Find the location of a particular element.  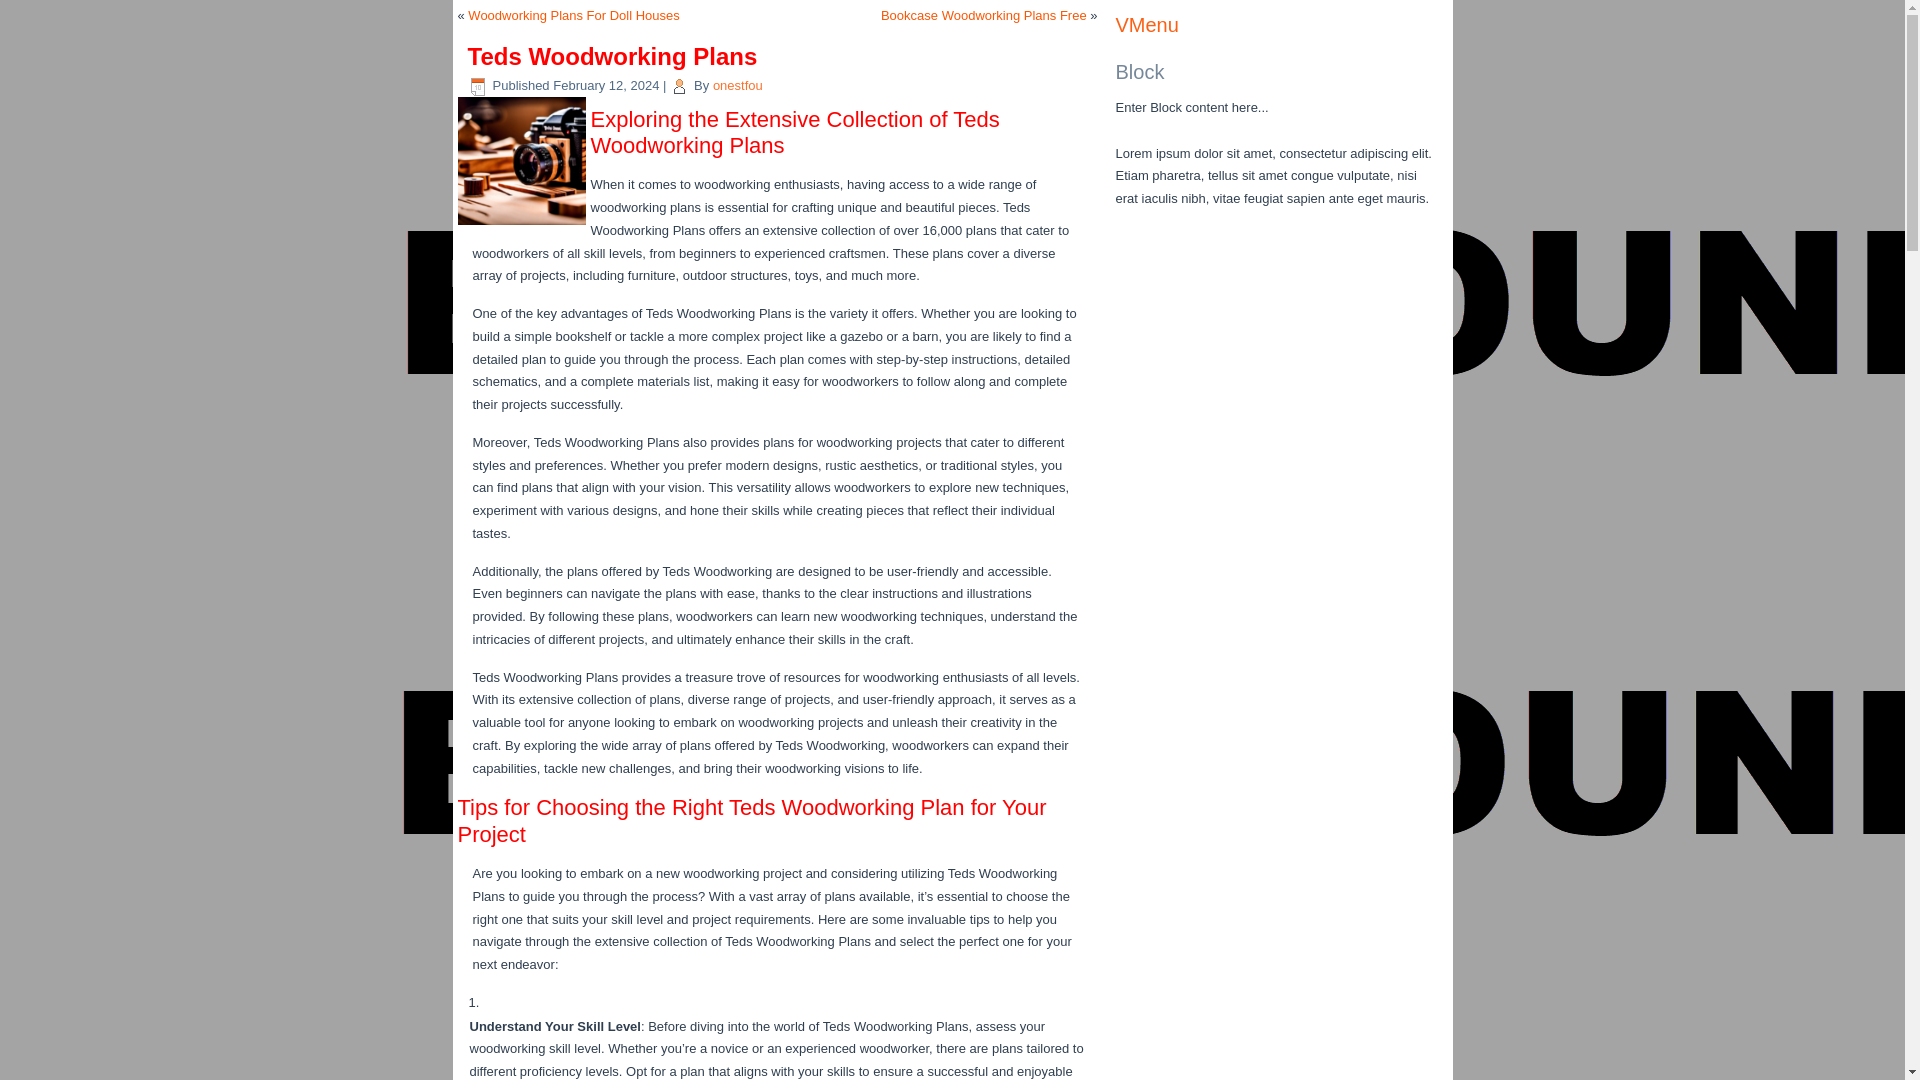

Woodworking Plans For Doll Houses is located at coordinates (574, 14).